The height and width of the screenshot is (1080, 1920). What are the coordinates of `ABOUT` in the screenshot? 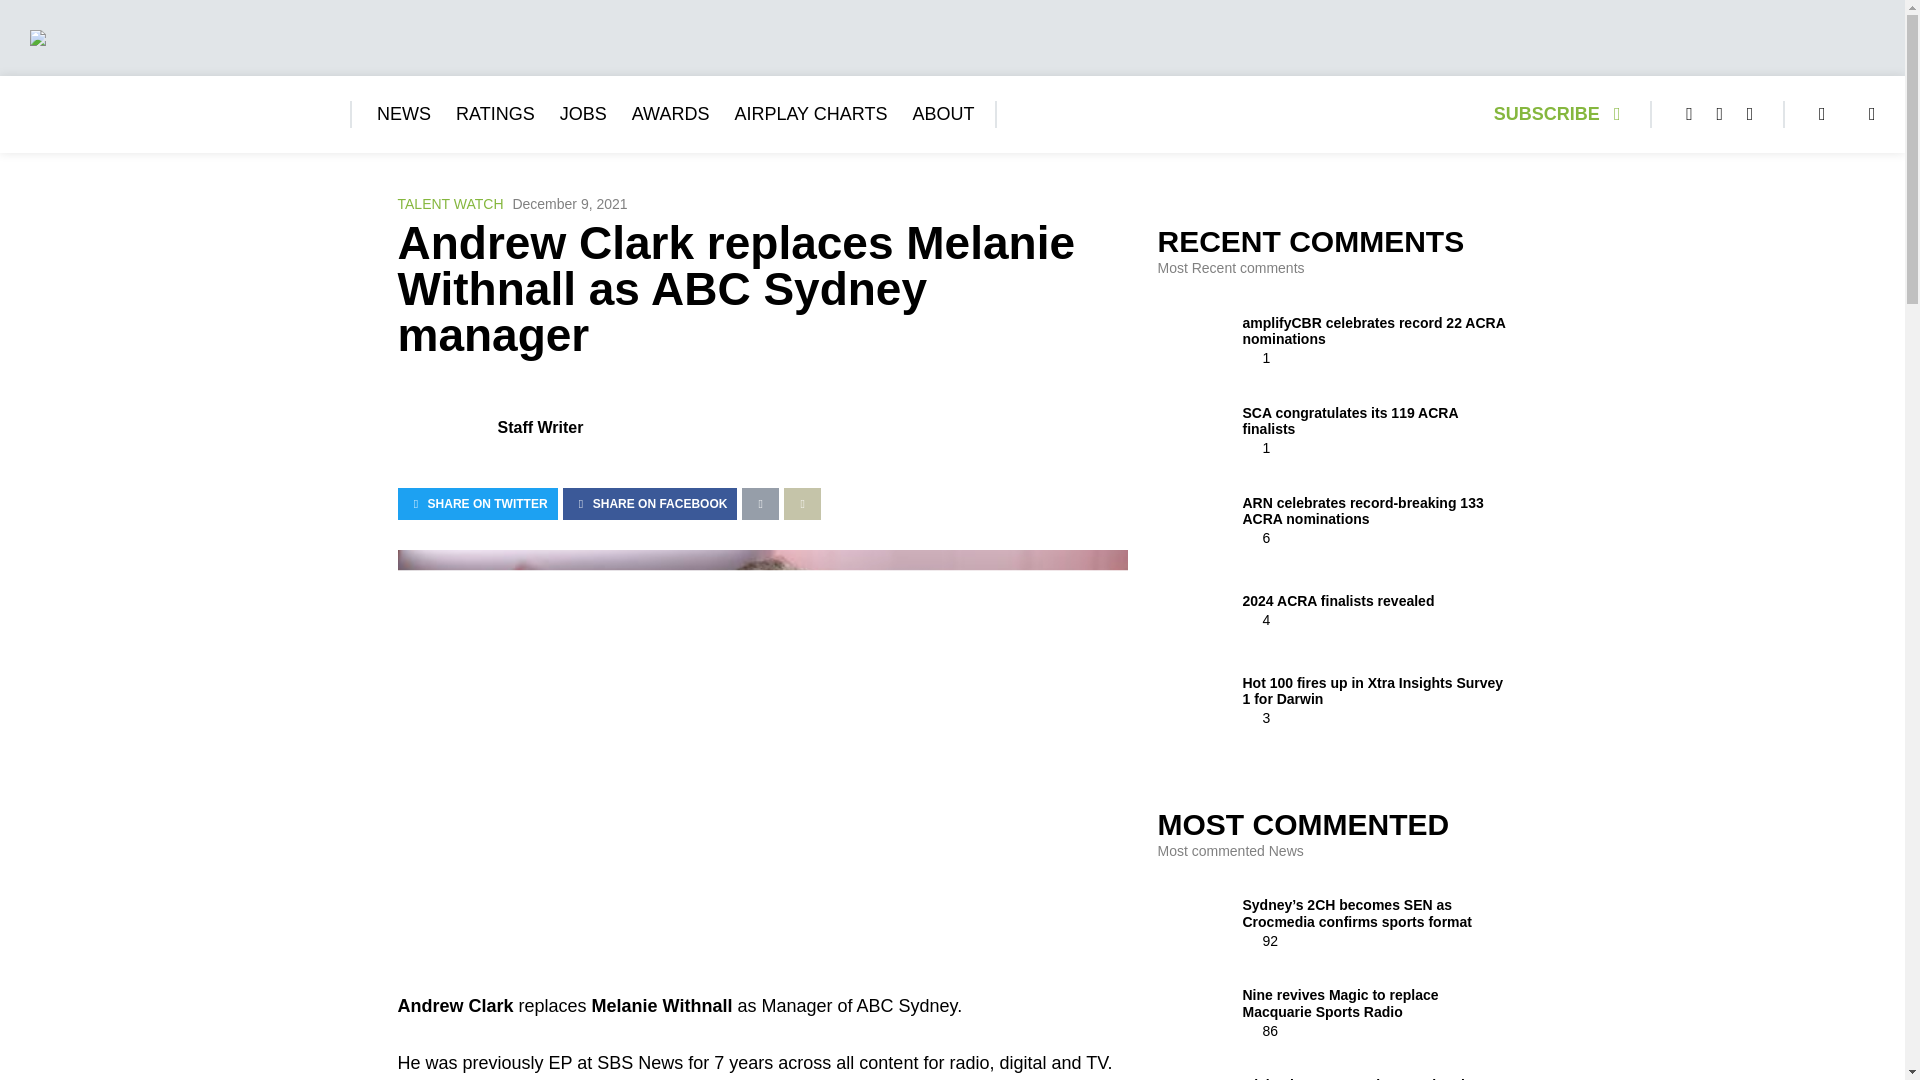 It's located at (942, 114).